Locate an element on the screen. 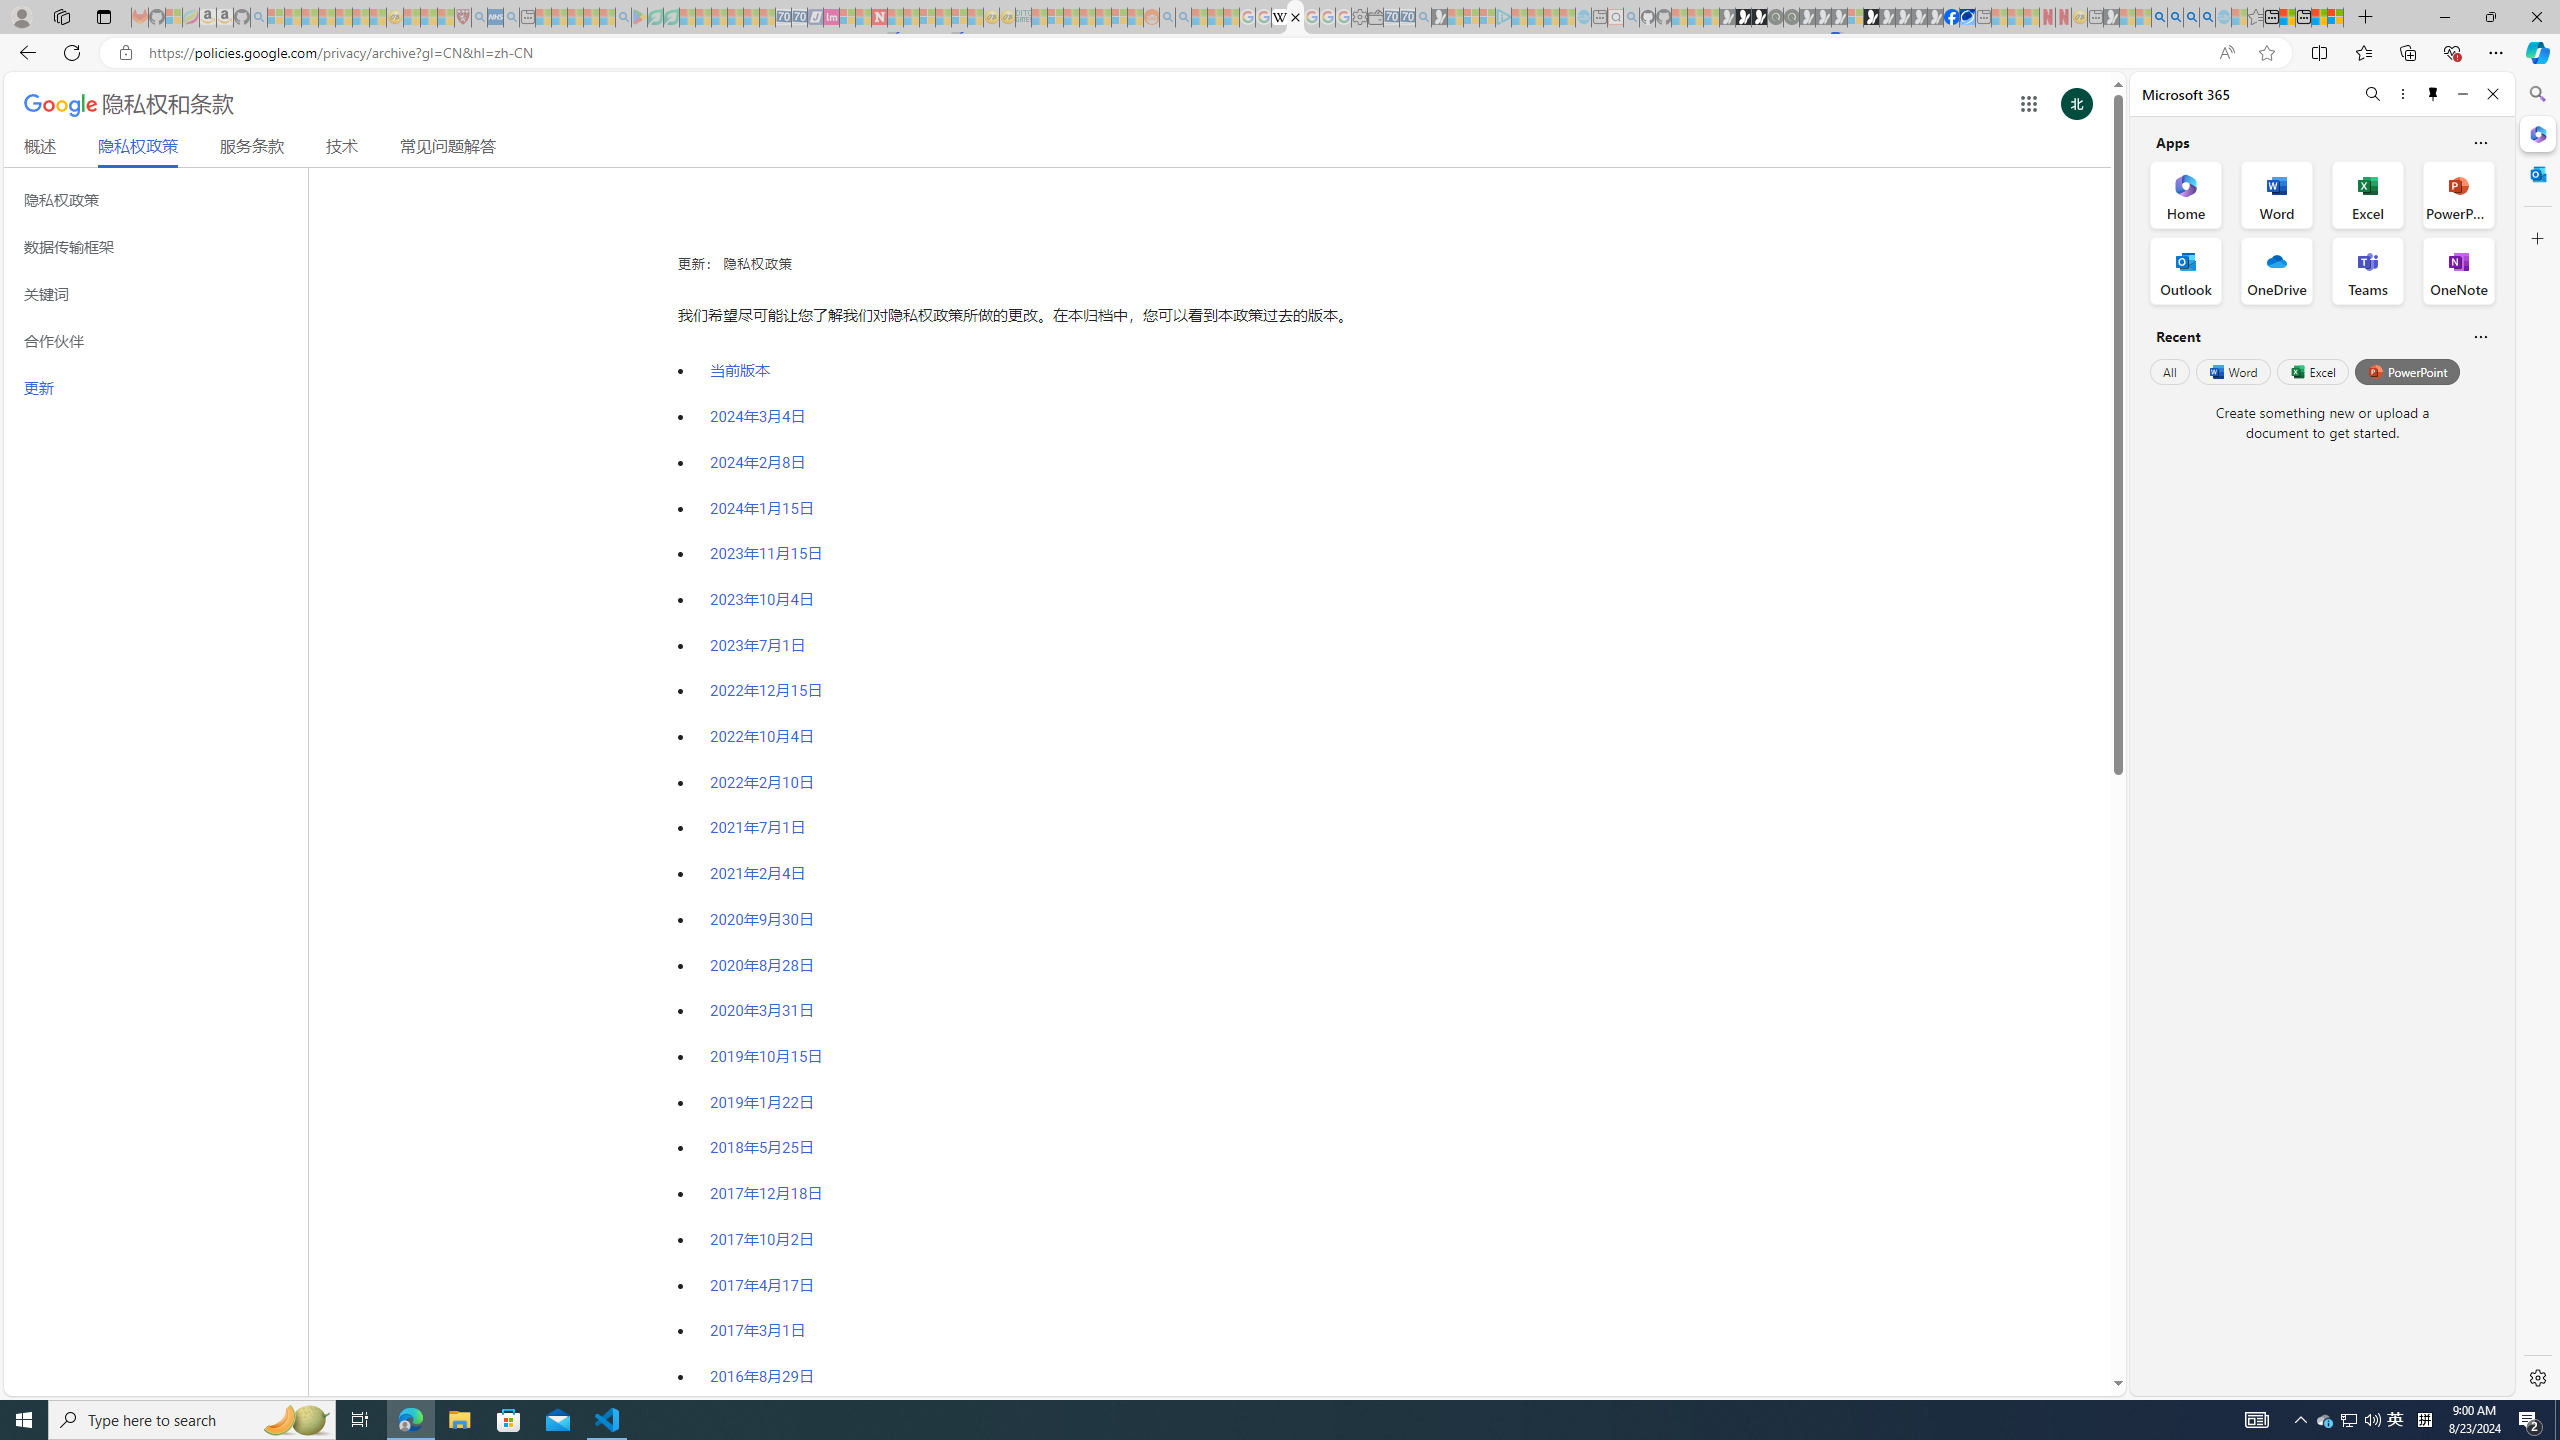  Teams Office App is located at coordinates (2368, 271).